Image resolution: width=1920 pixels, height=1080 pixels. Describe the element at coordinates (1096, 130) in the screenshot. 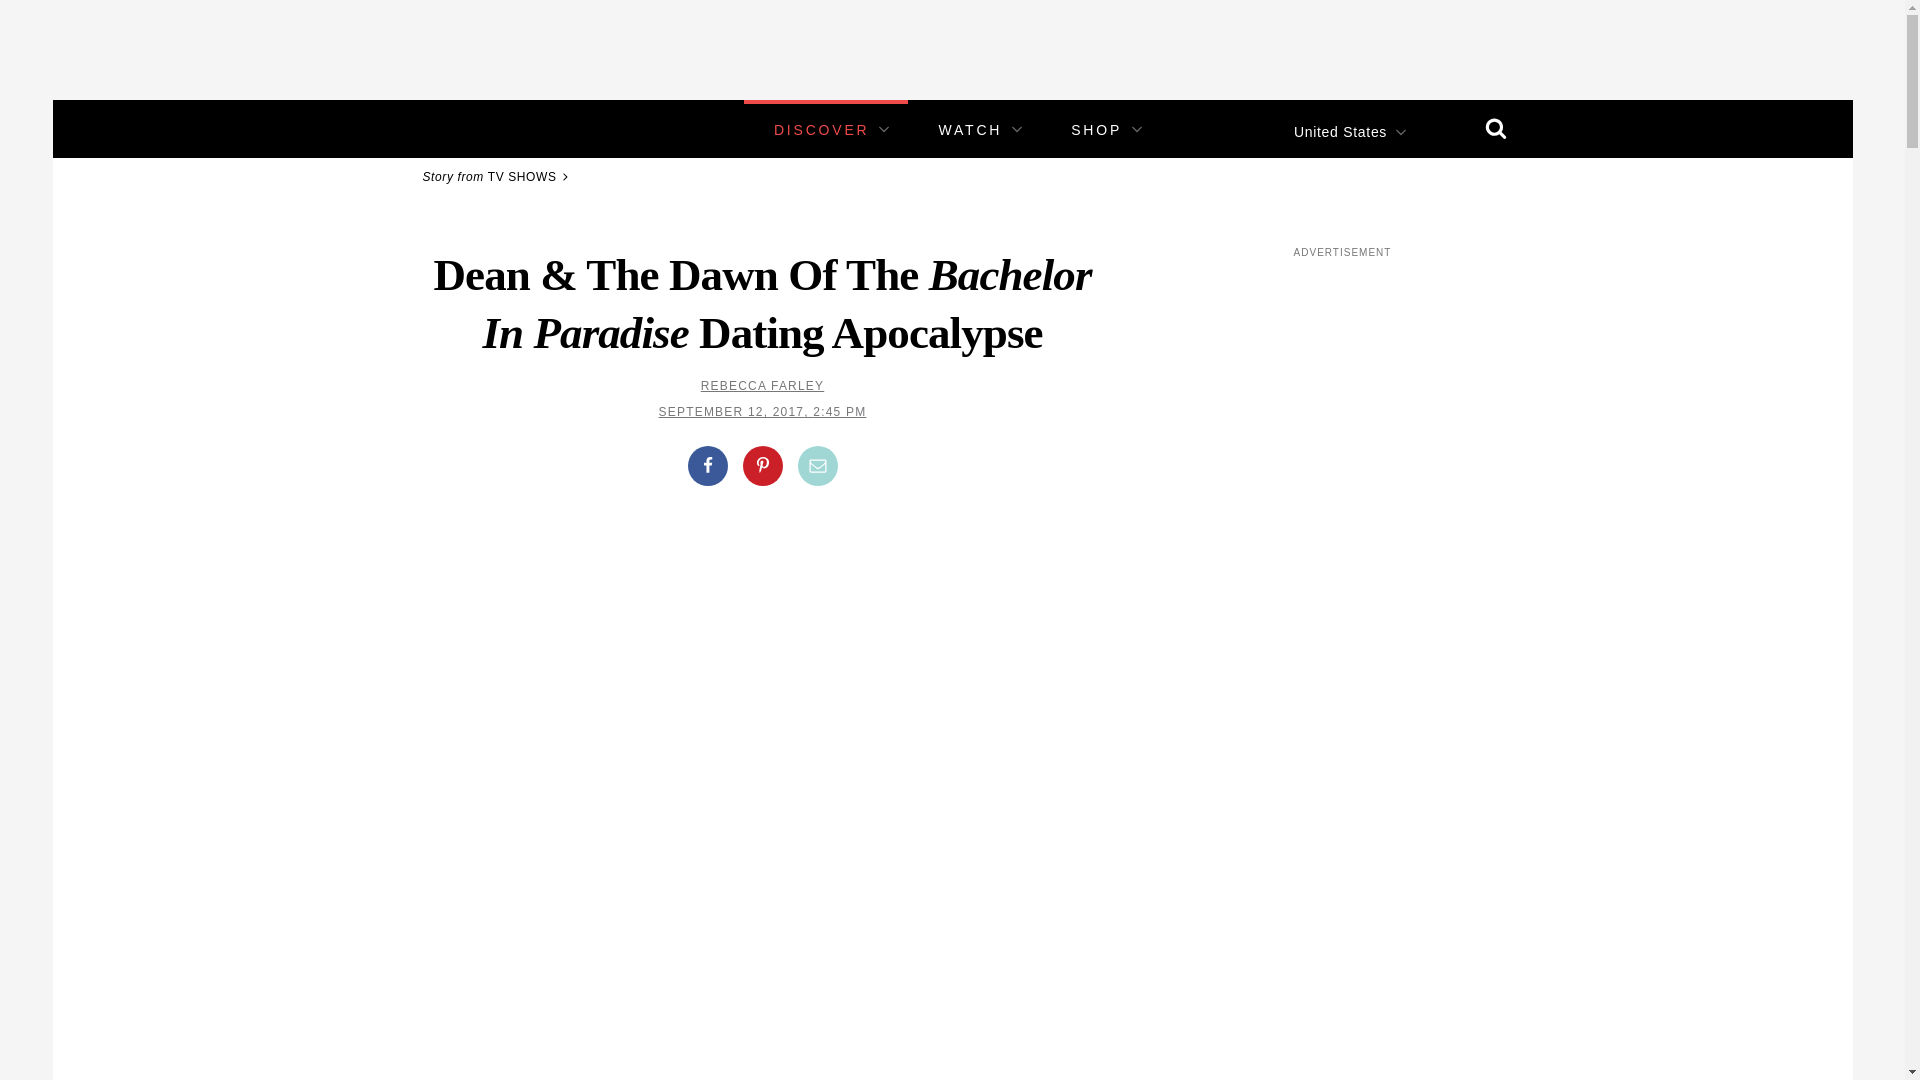

I see `SHOP` at that location.